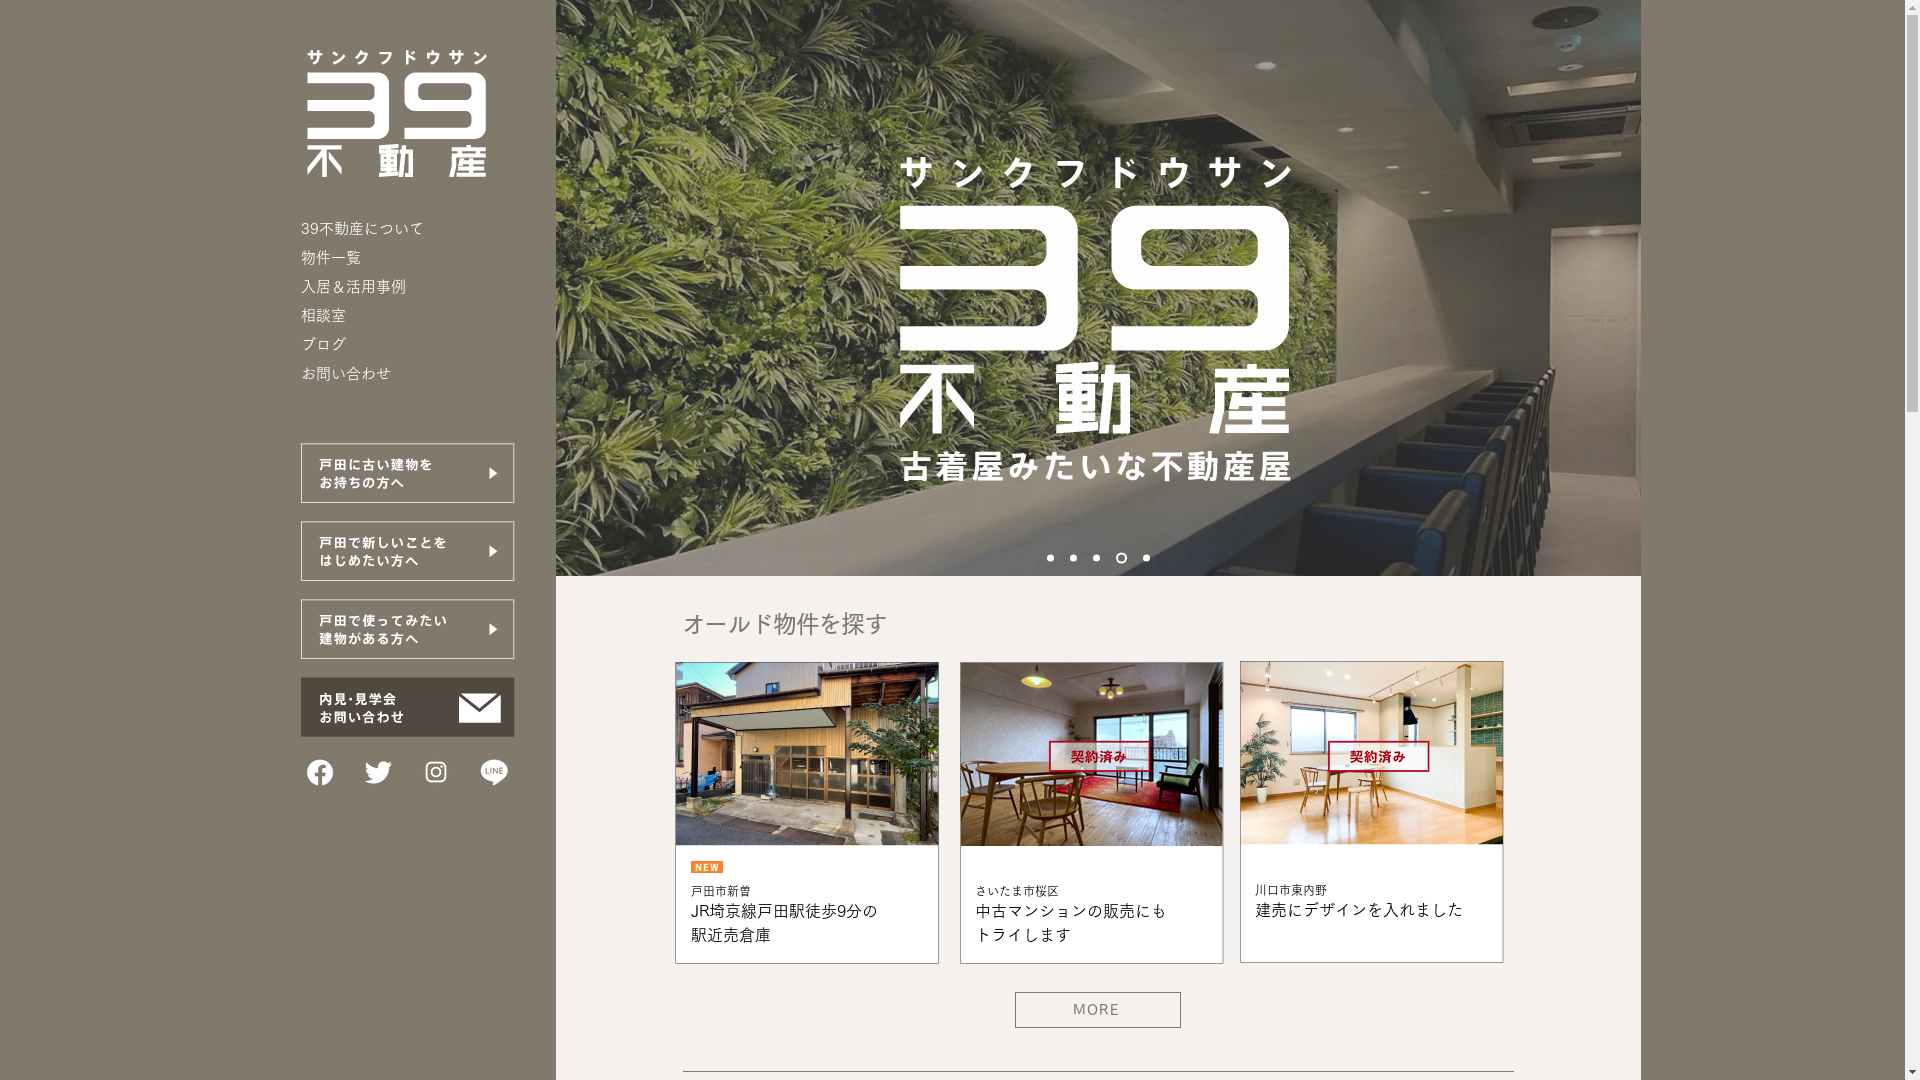 The height and width of the screenshot is (1080, 1920). What do you see at coordinates (1096, 1010) in the screenshot?
I see `MORE` at bounding box center [1096, 1010].